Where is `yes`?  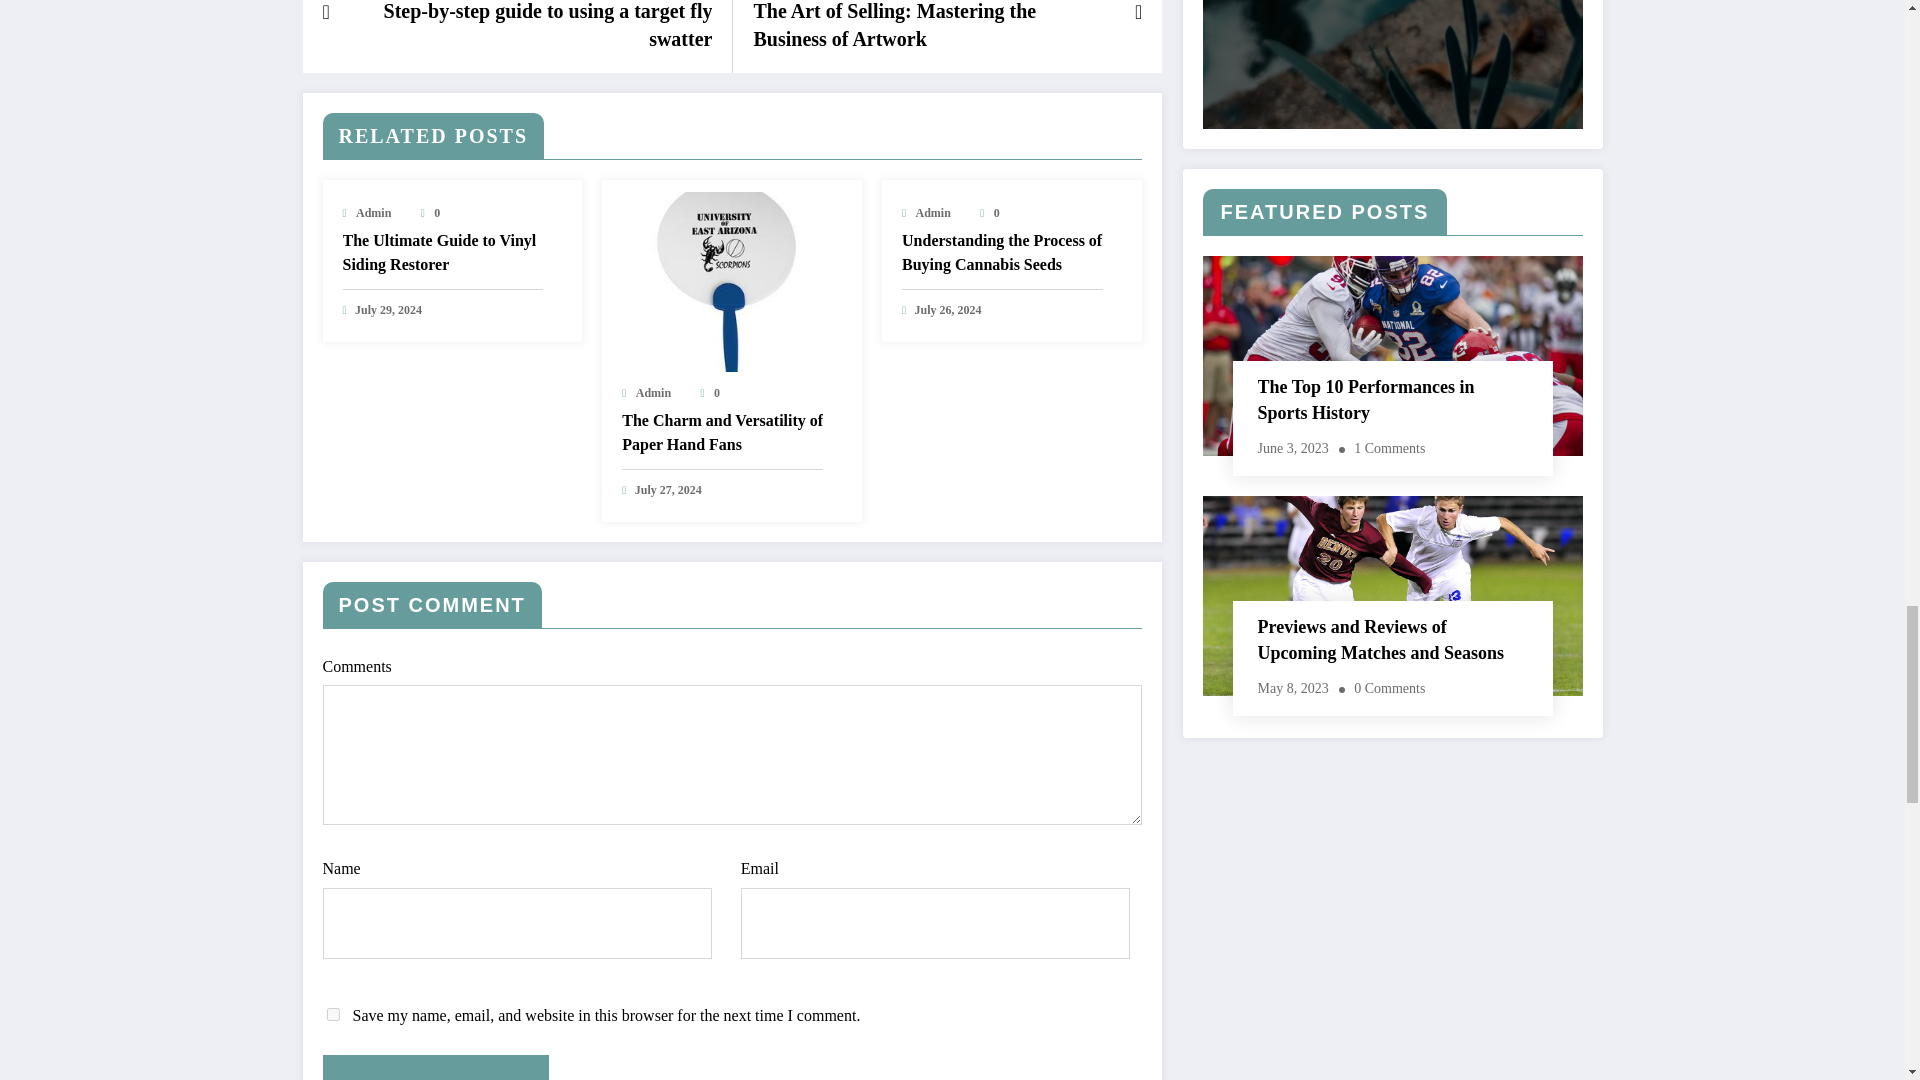 yes is located at coordinates (332, 1014).